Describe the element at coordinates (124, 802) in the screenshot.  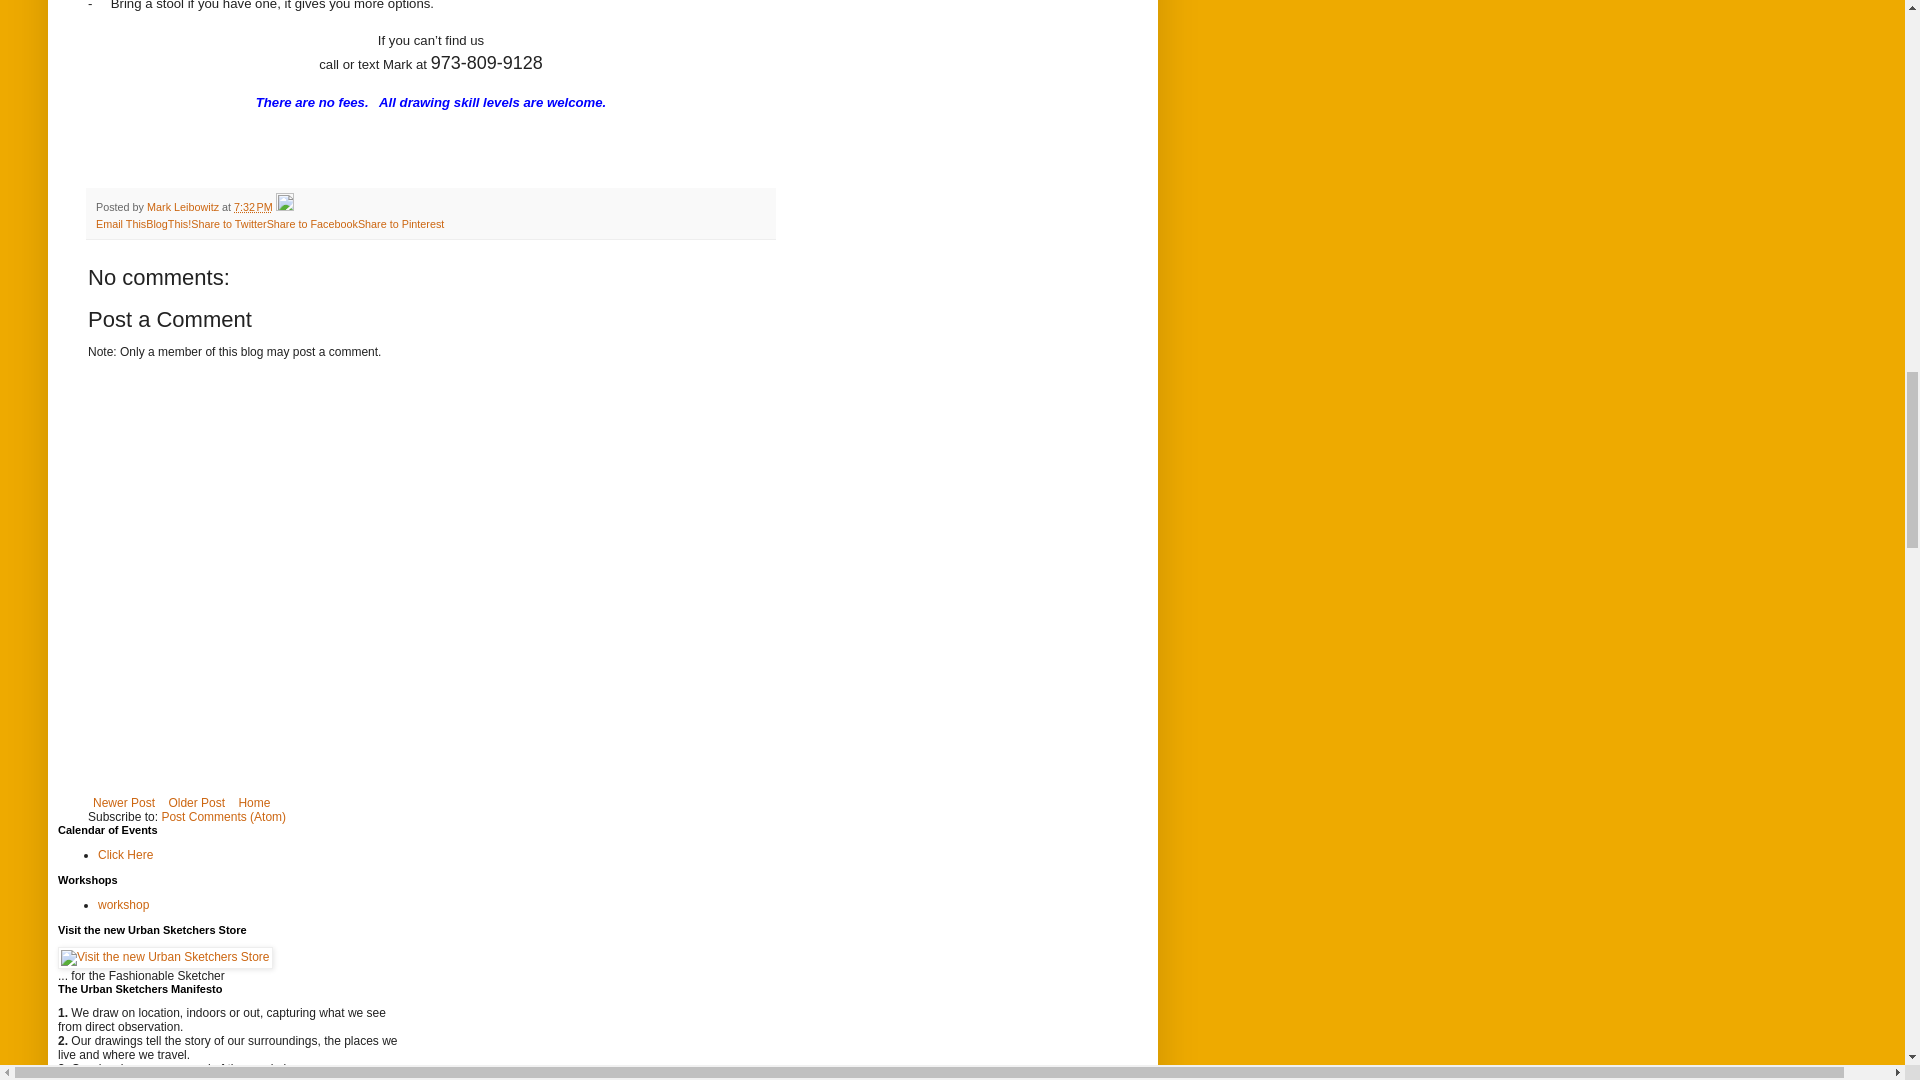
I see `Newer Post` at that location.